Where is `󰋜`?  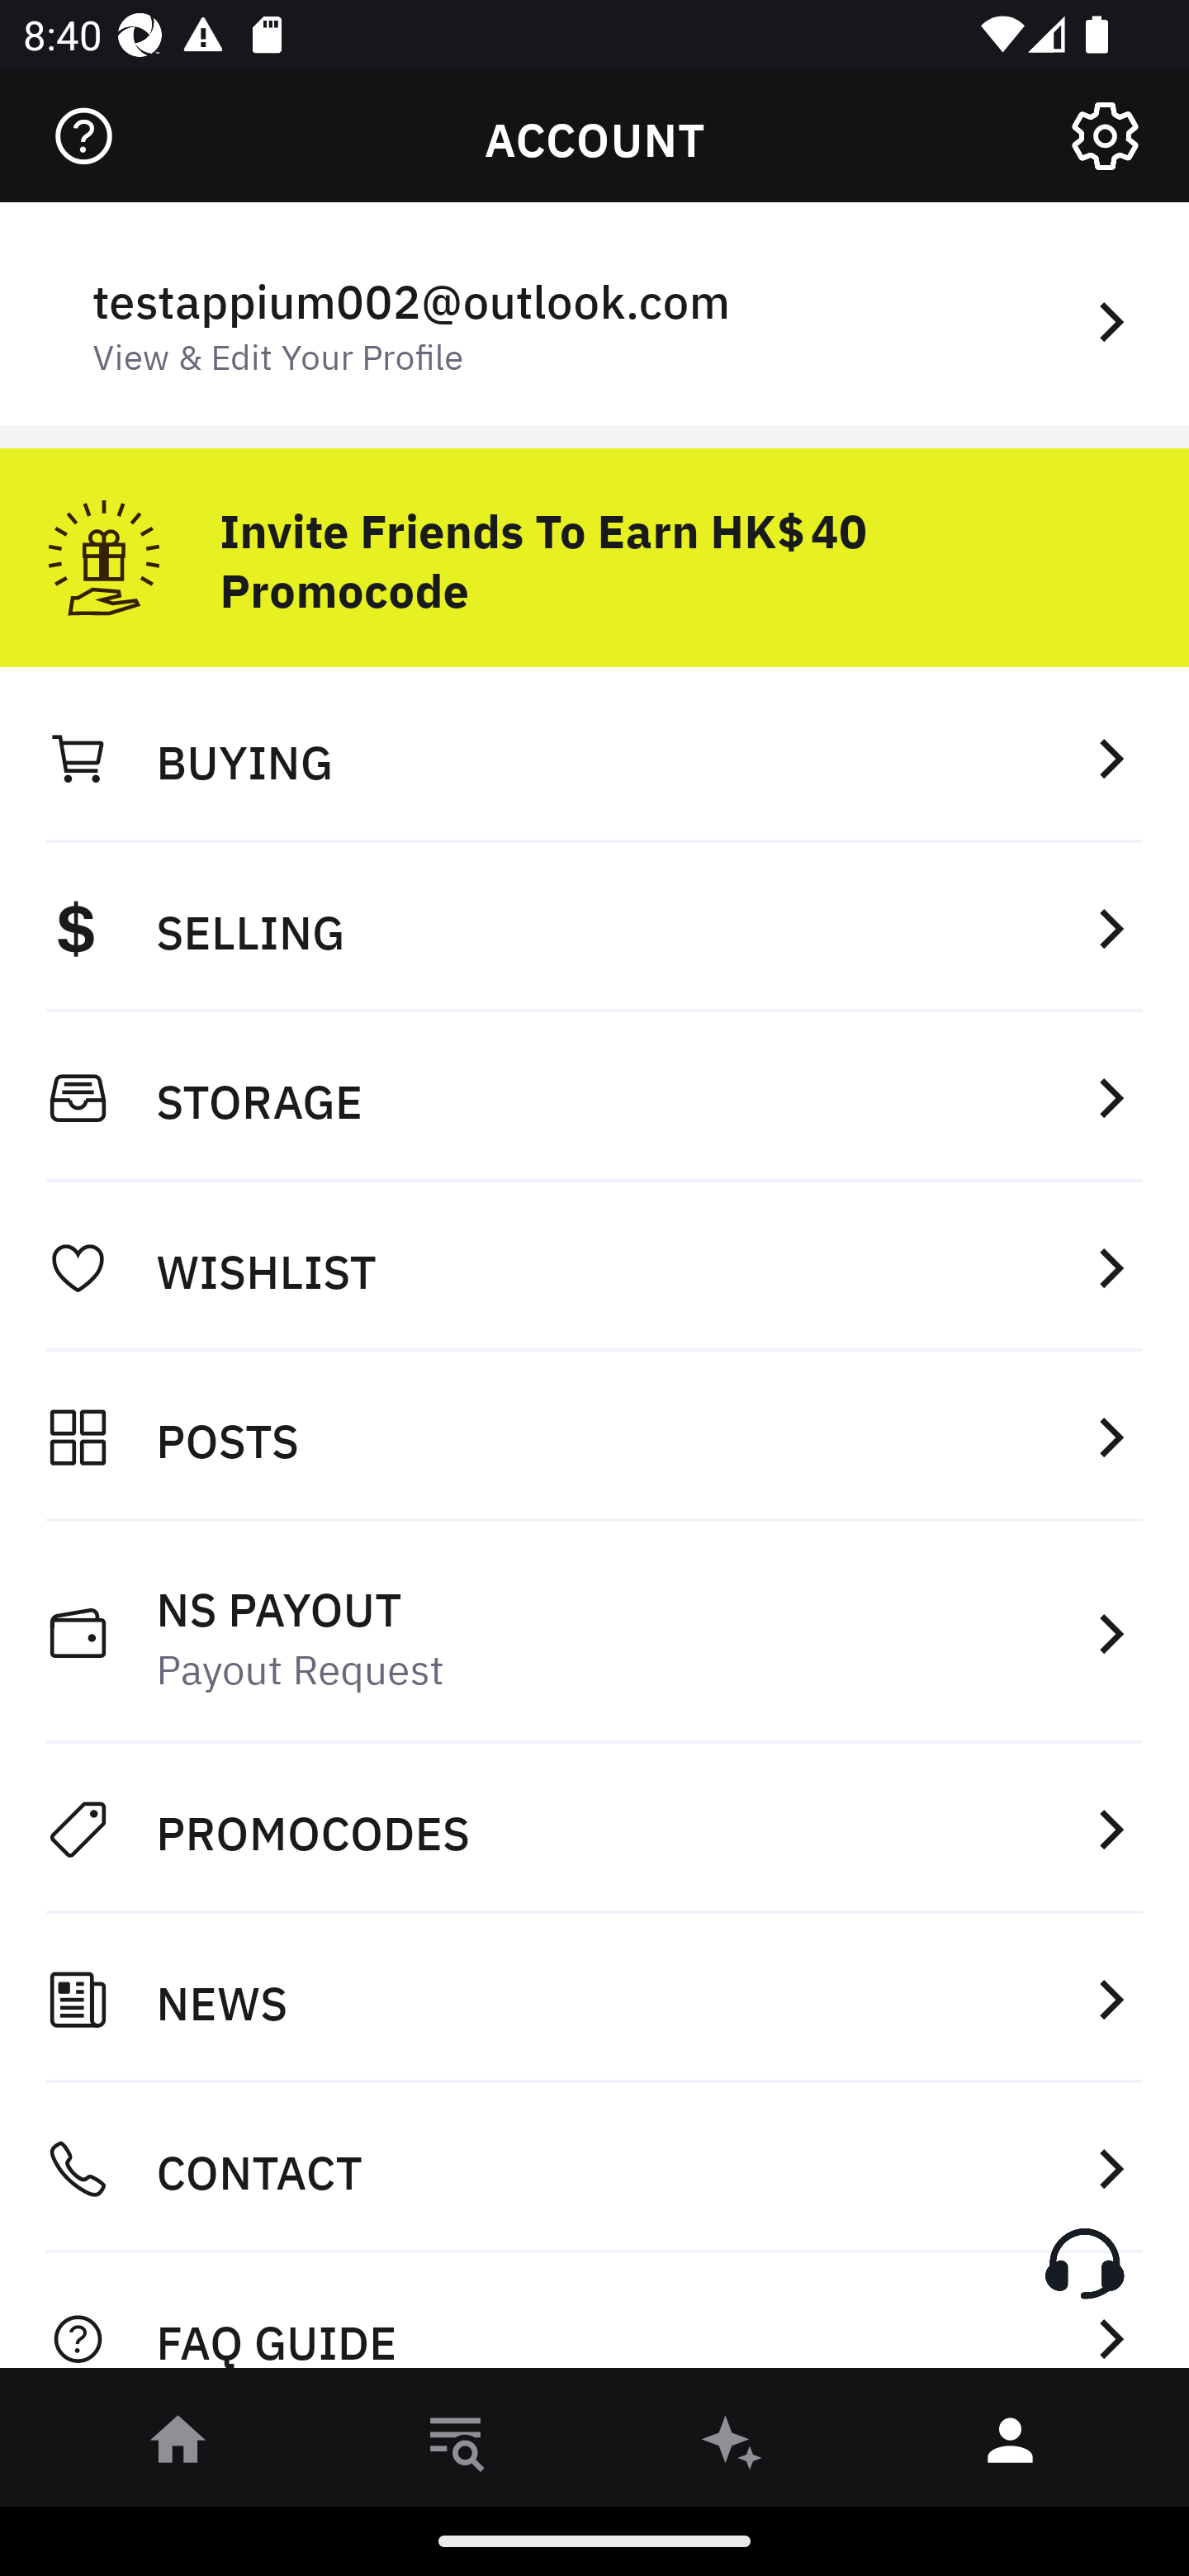 󰋜 is located at coordinates (178, 2446).